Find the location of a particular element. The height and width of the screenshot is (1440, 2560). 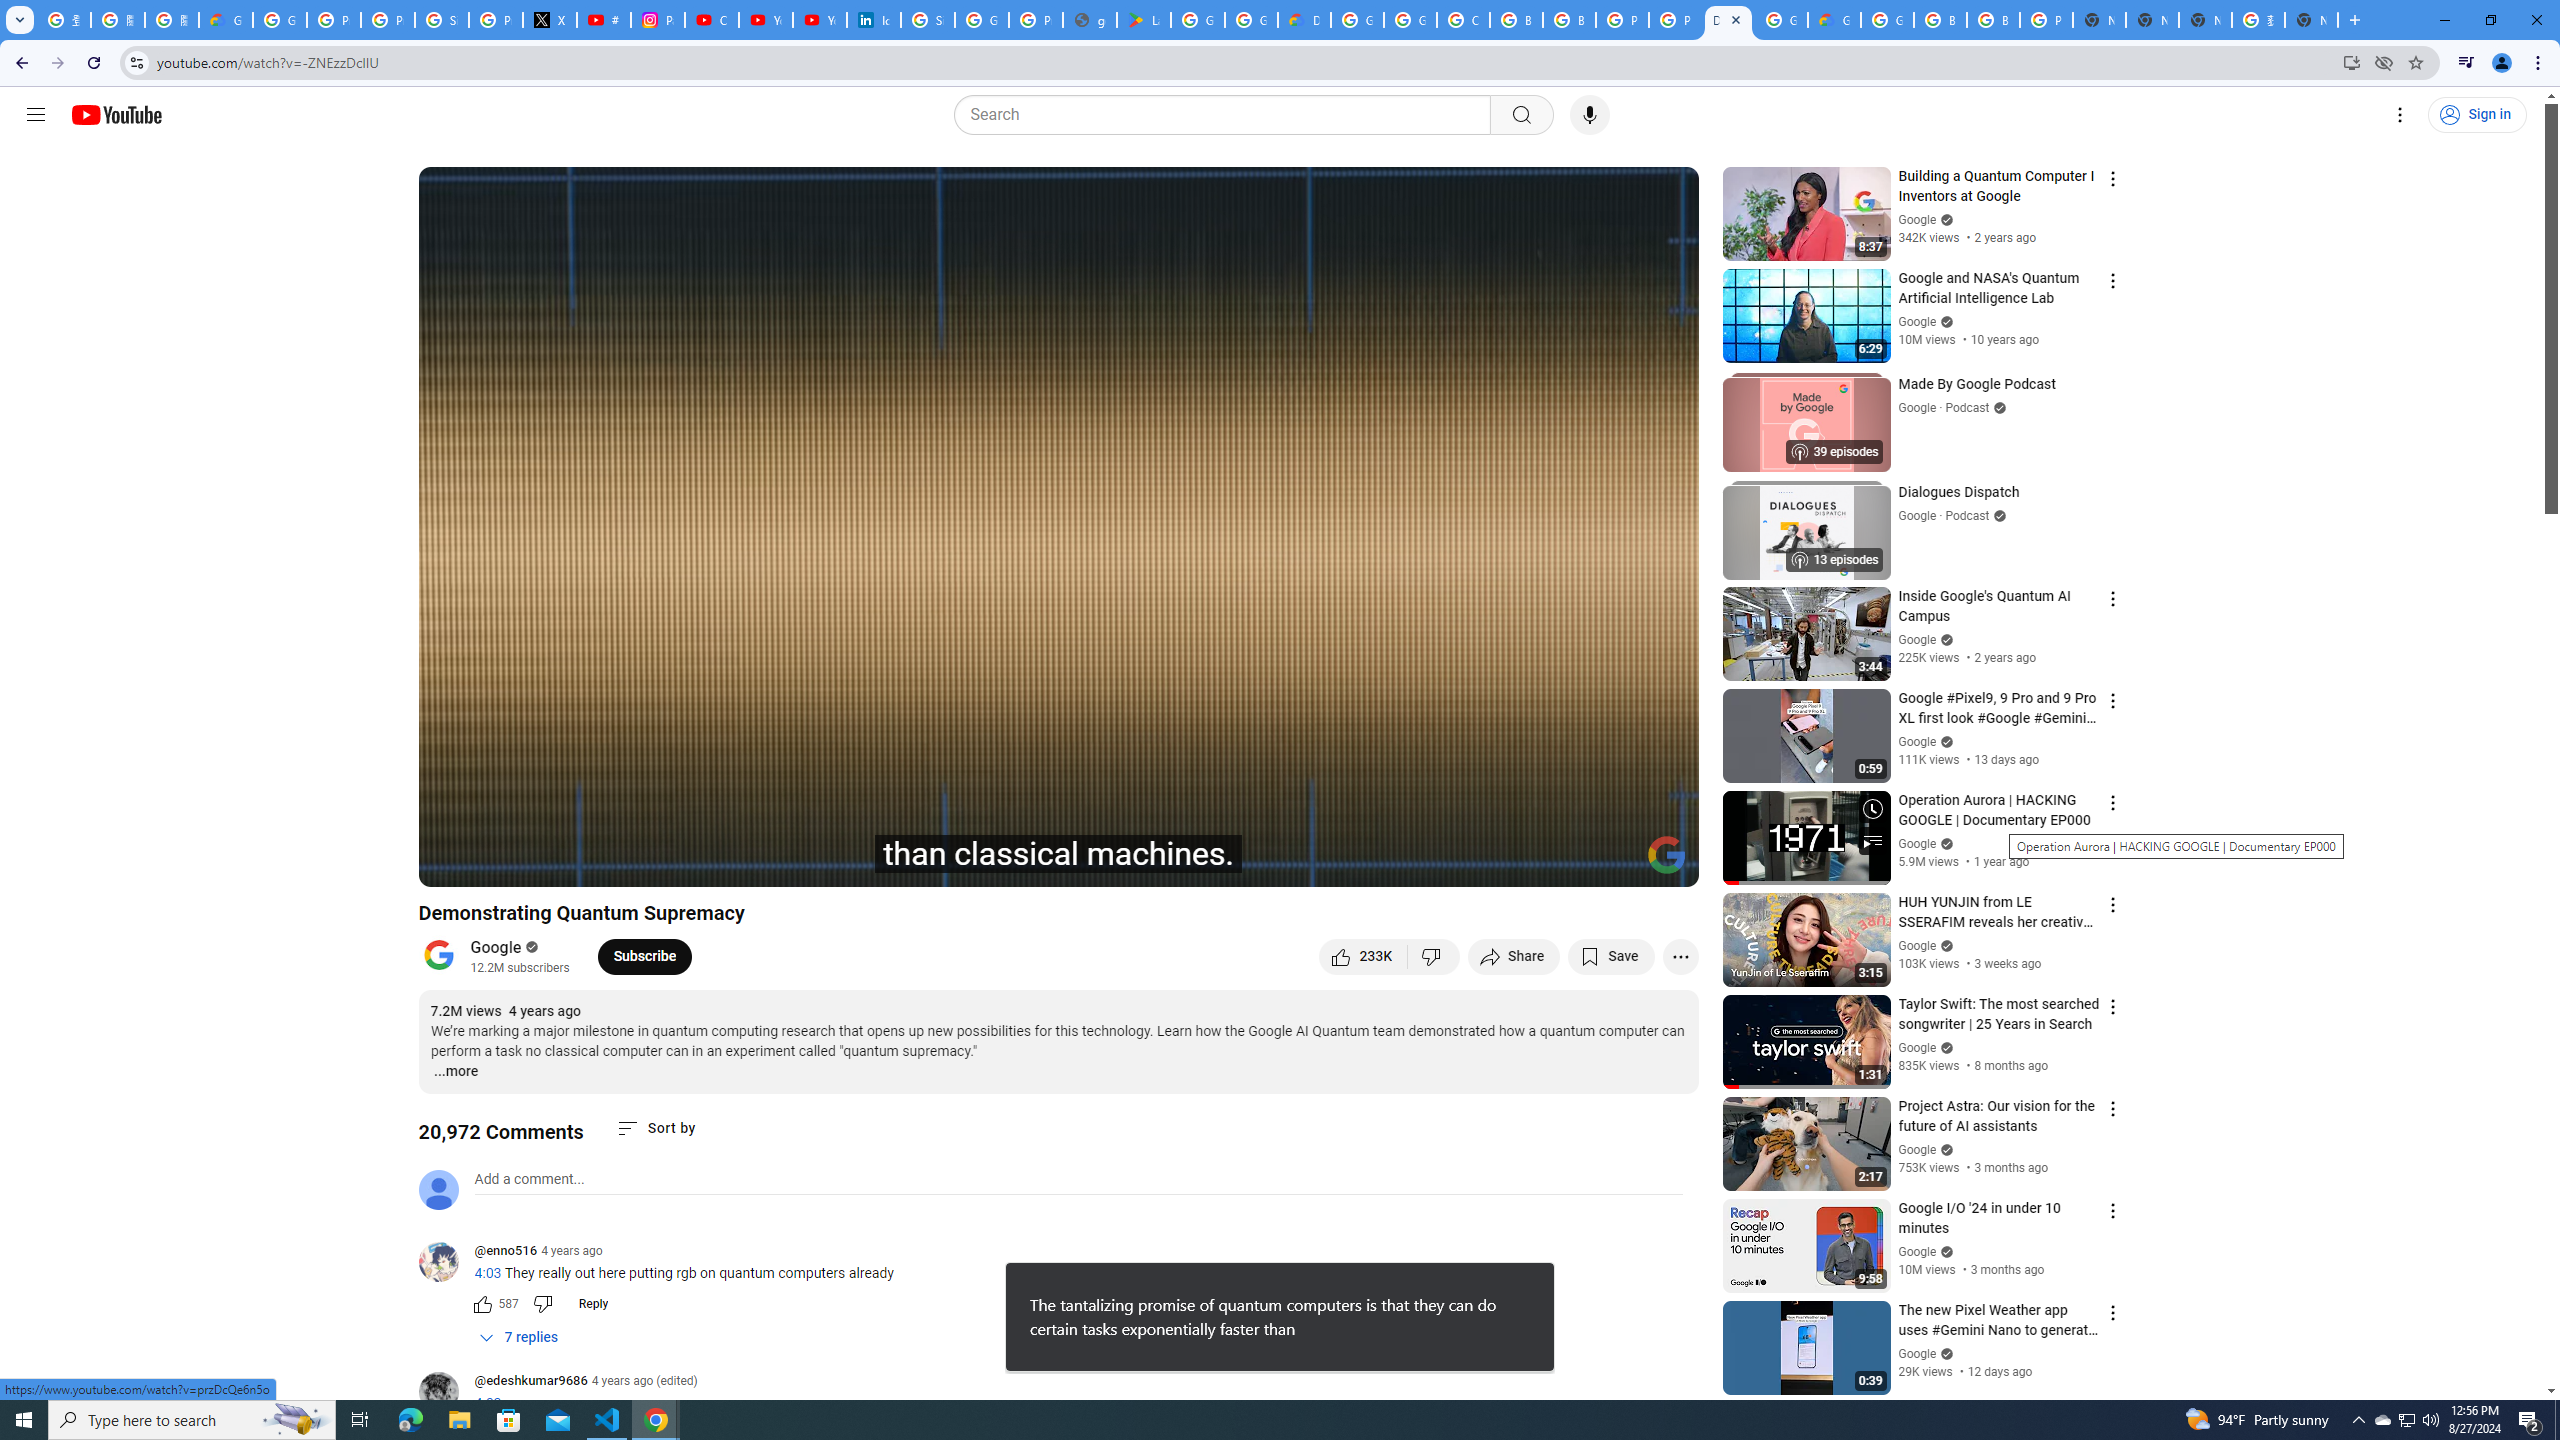

@edeshkumar9686 is located at coordinates (446, 1394).